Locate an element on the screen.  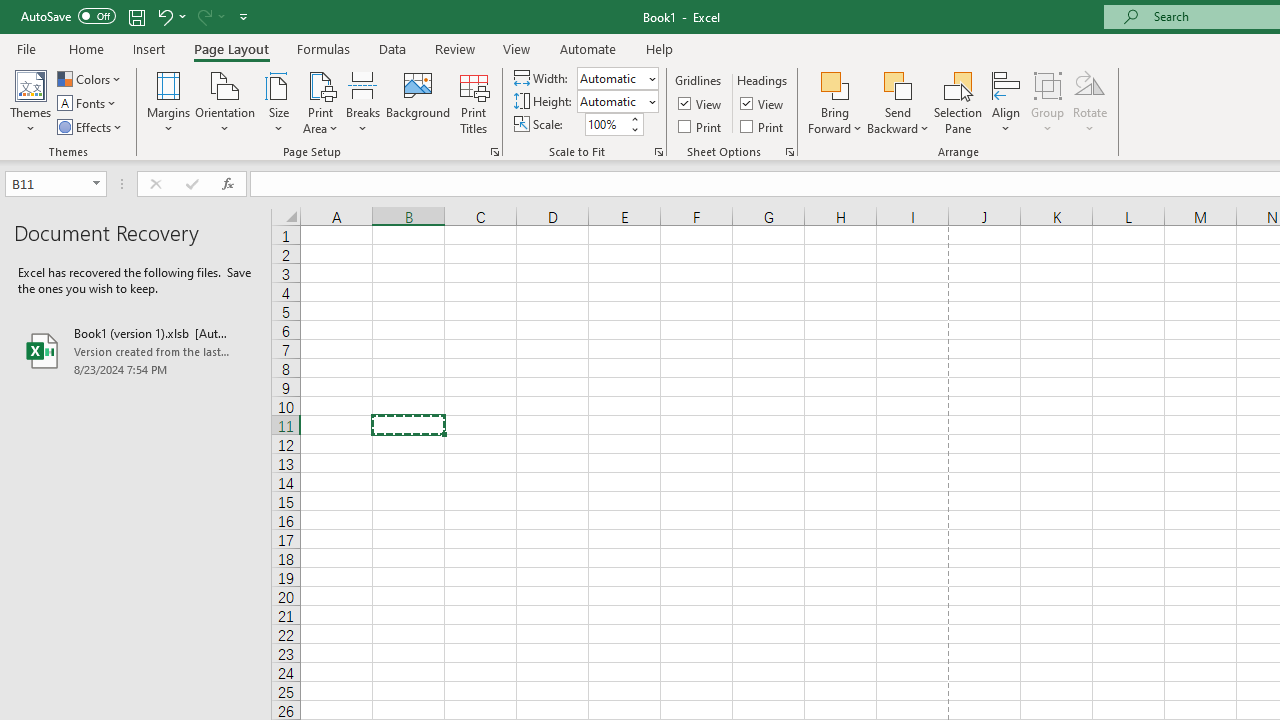
Print is located at coordinates (763, 126).